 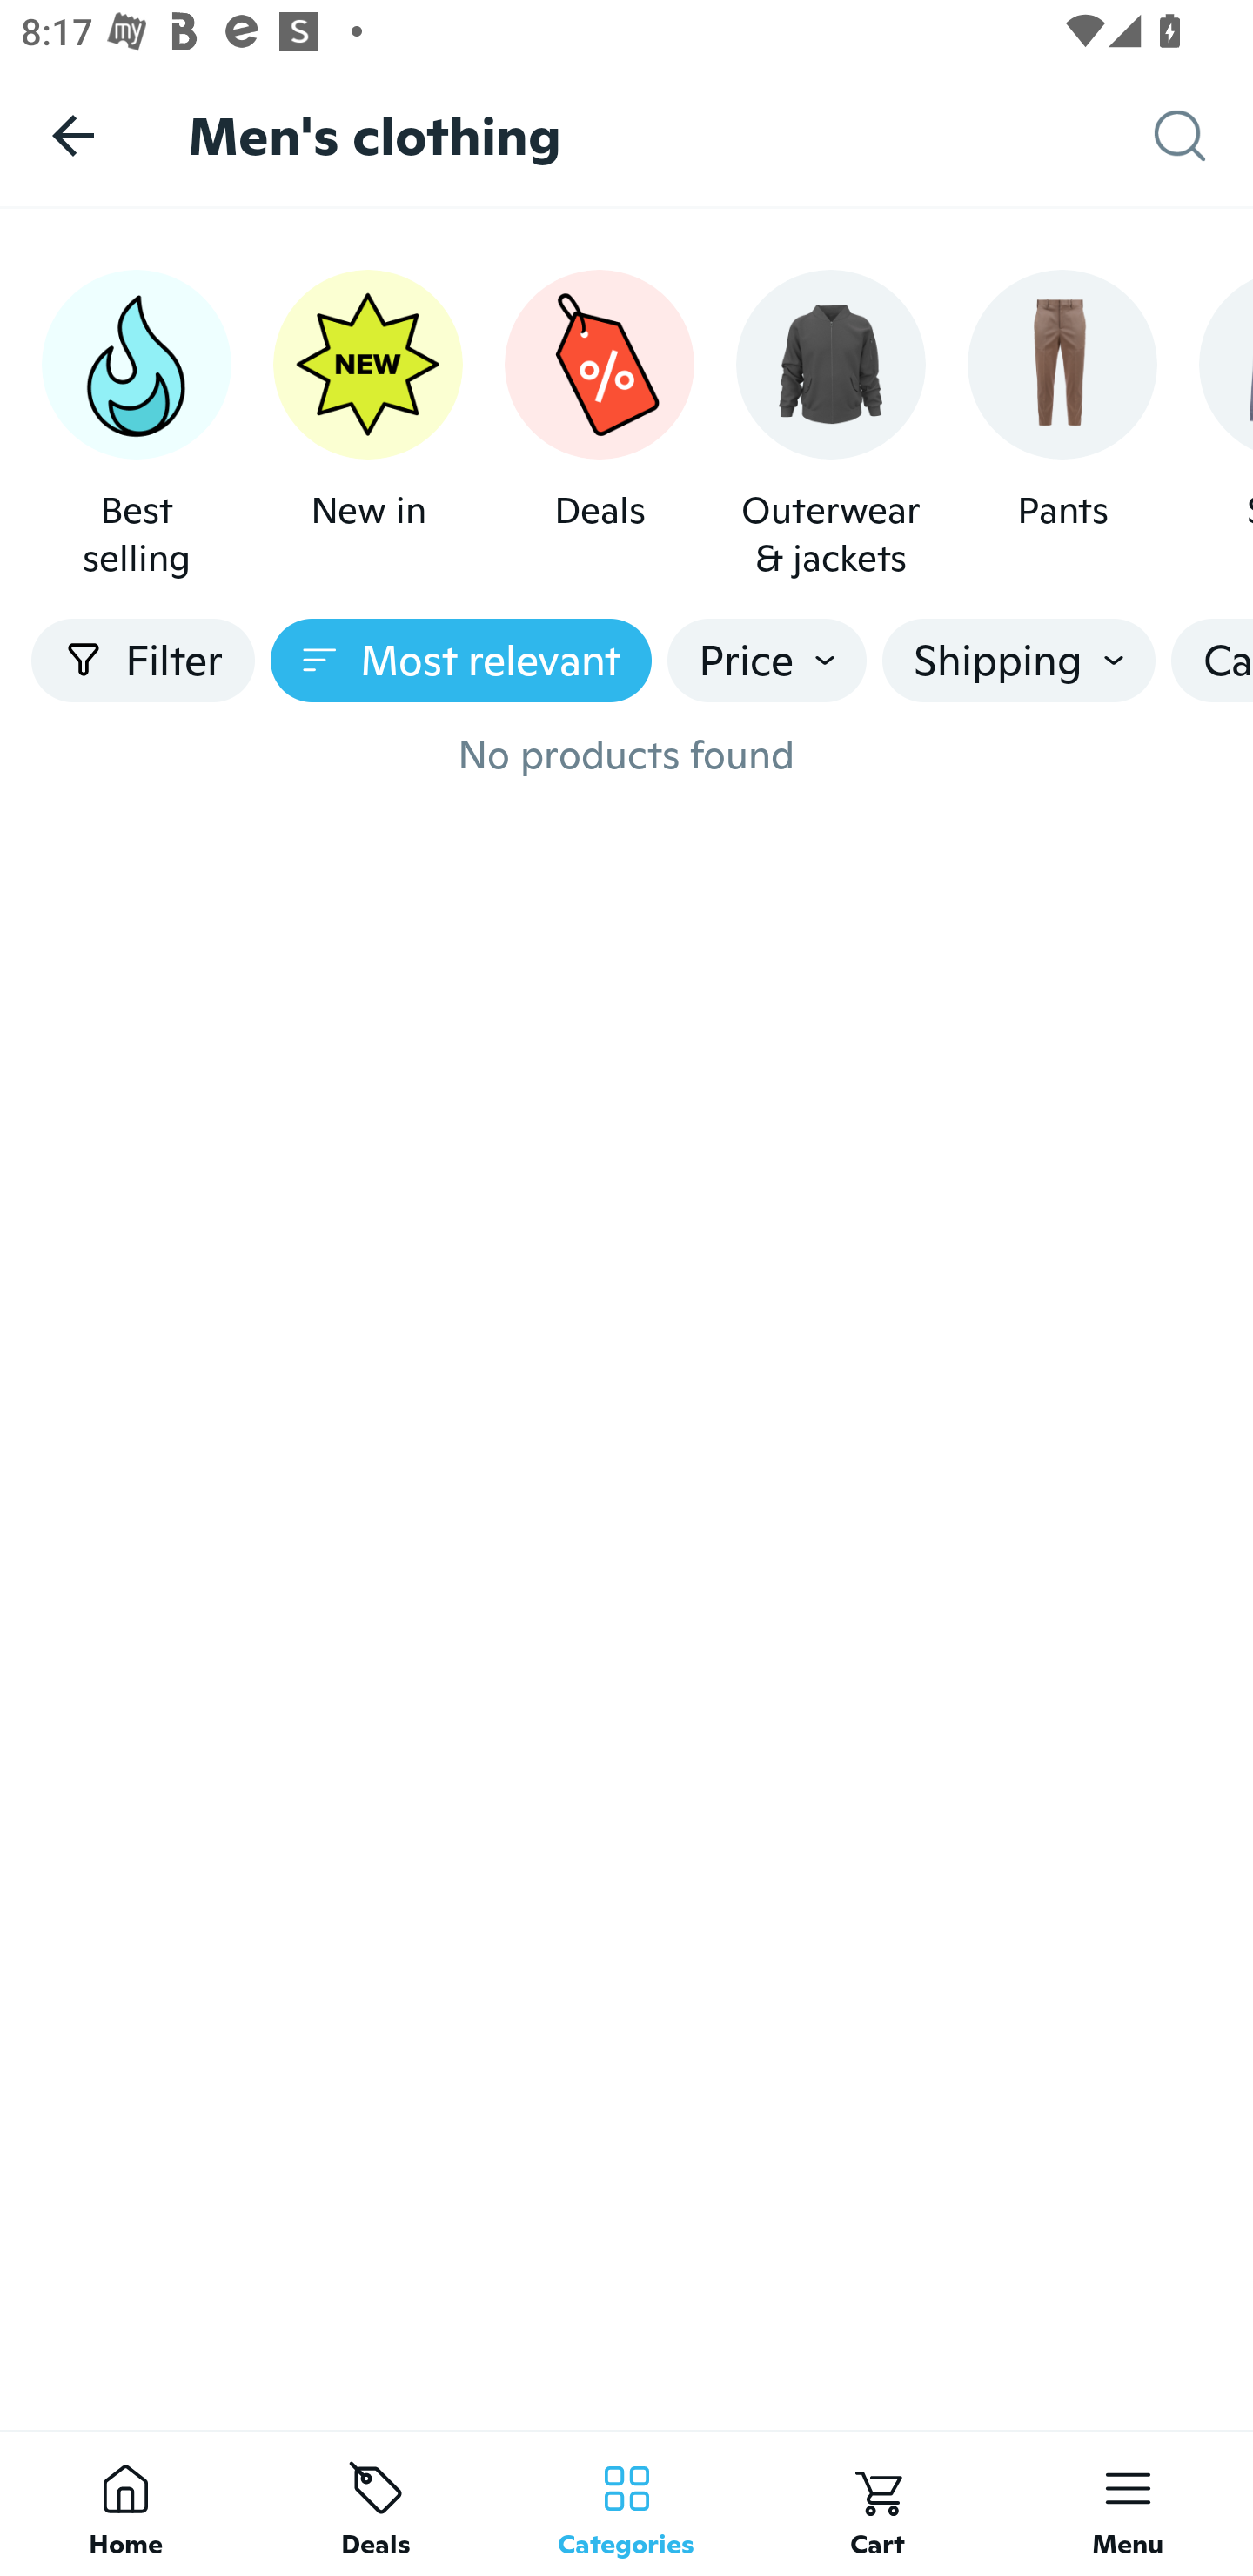 I want to click on Home, so click(x=125, y=2503).